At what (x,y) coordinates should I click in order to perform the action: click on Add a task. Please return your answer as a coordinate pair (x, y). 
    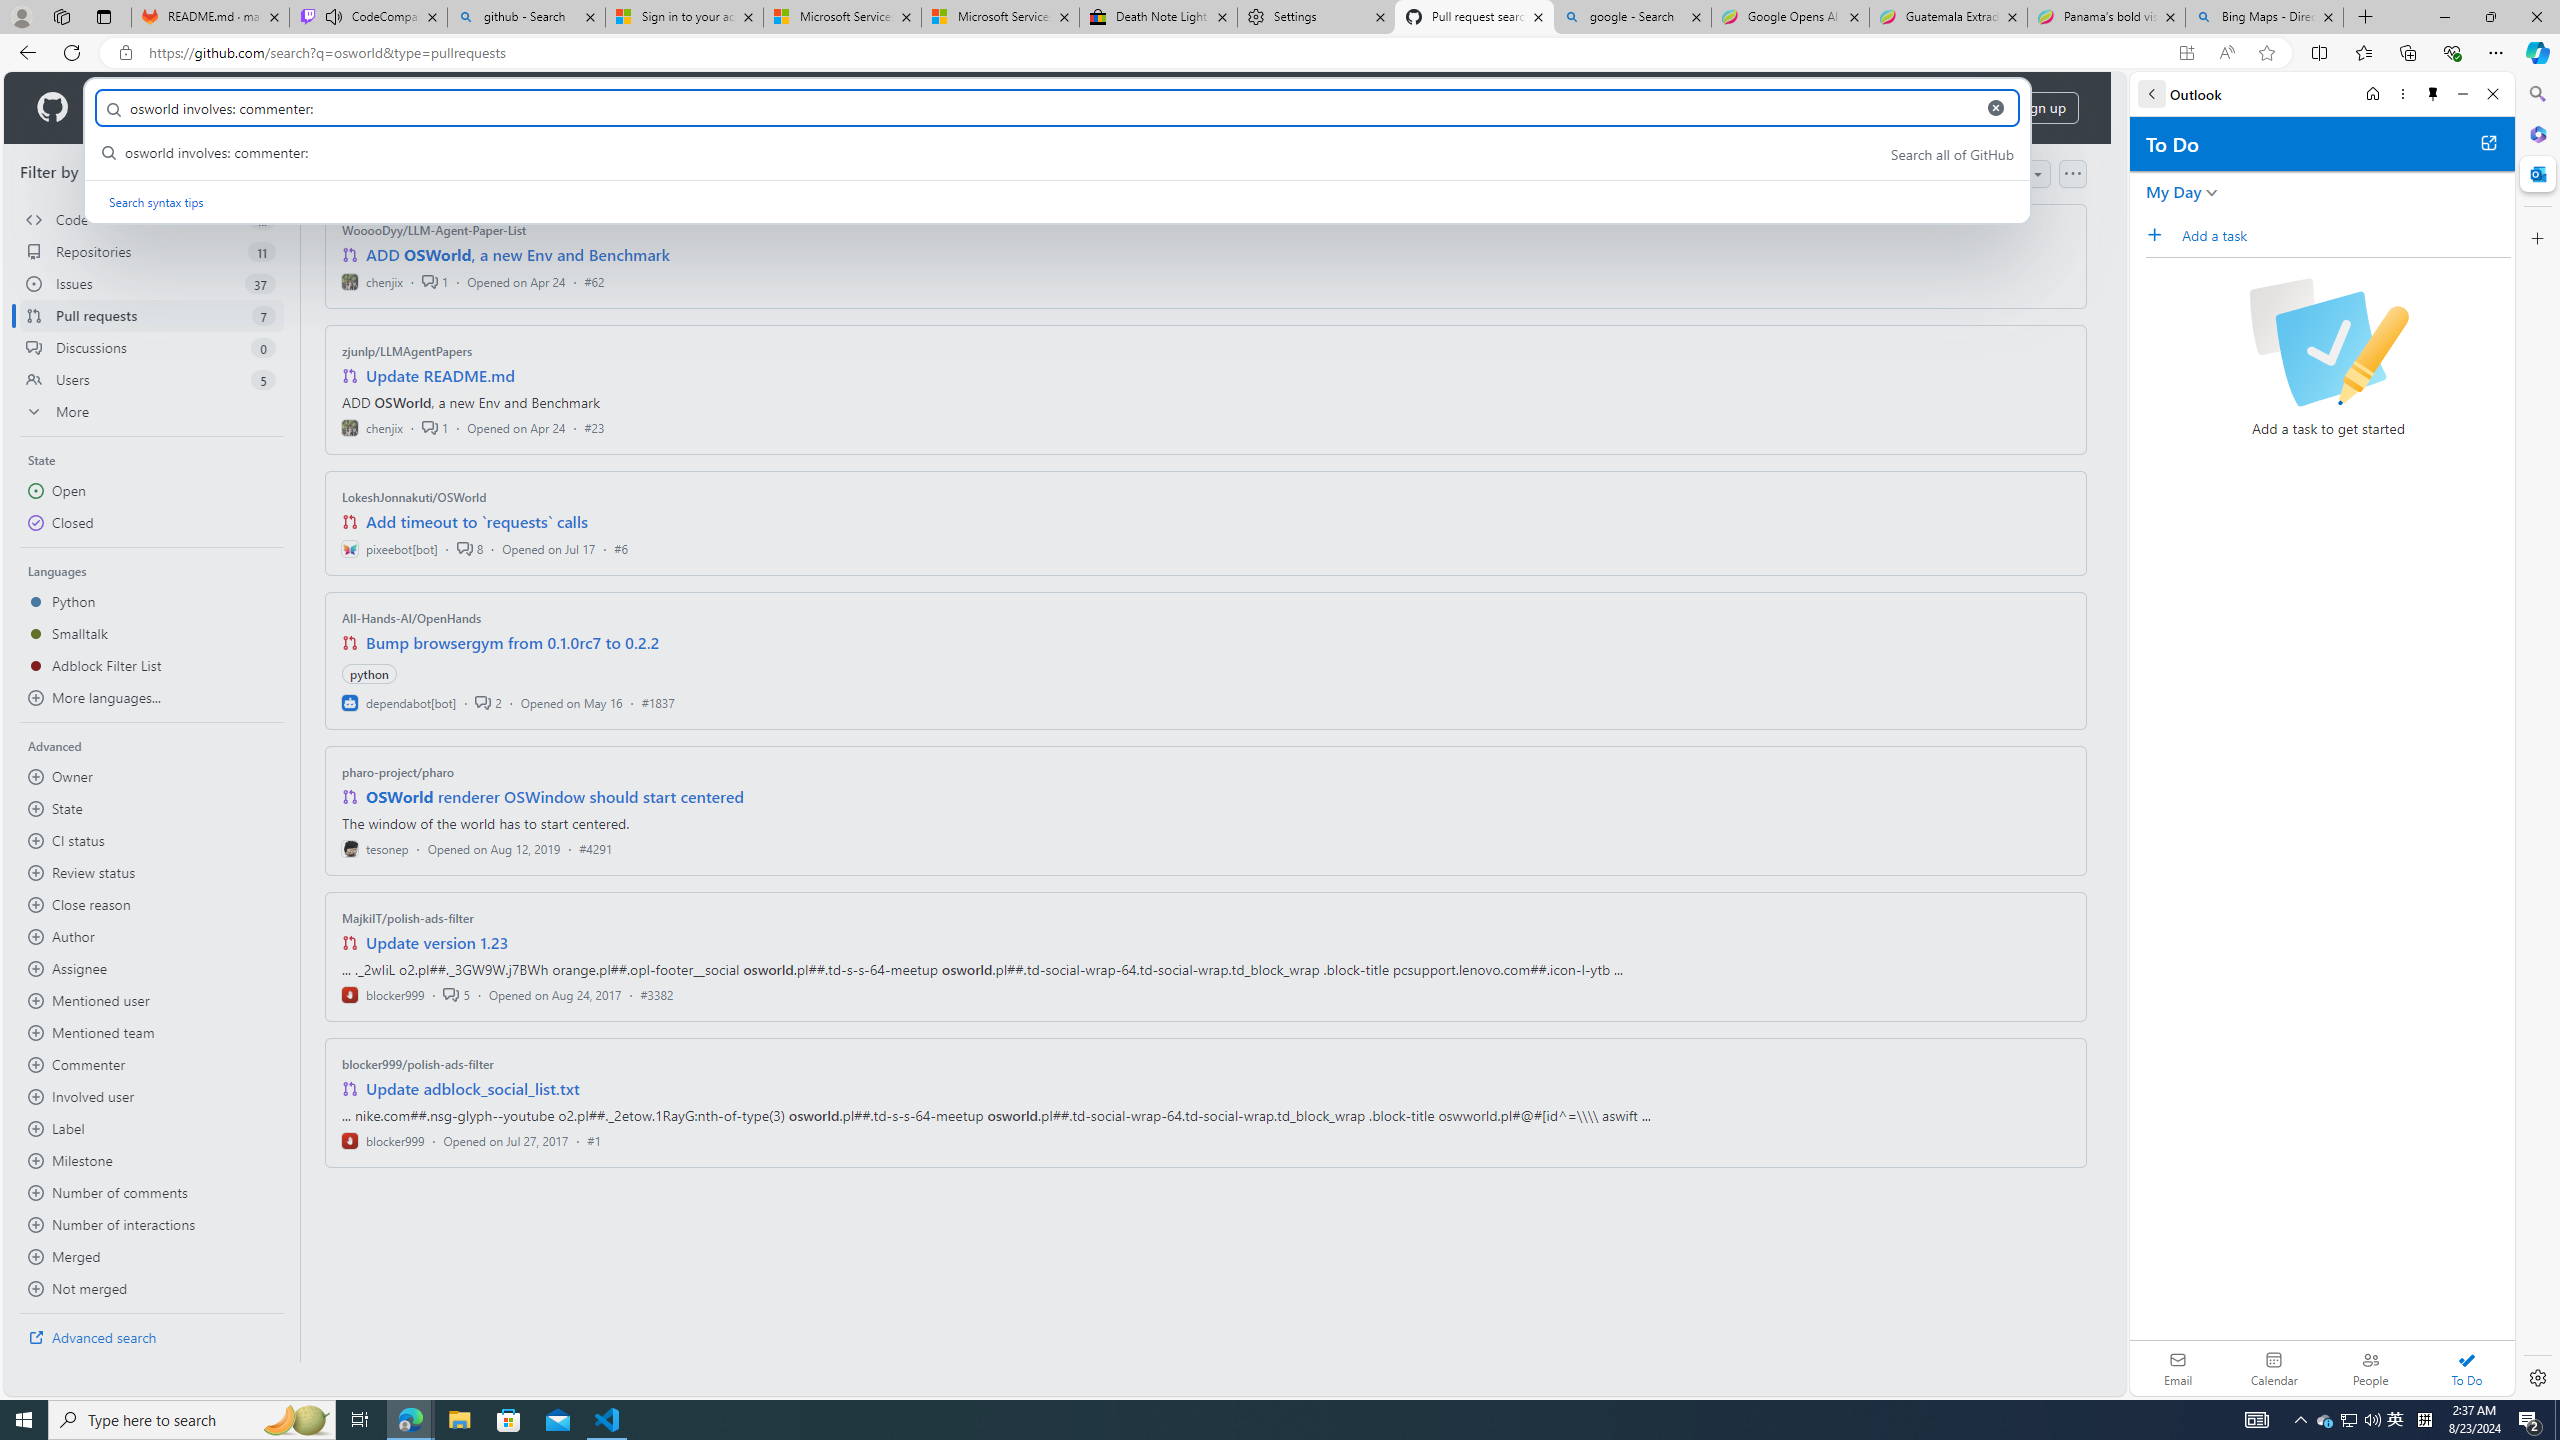
    Looking at the image, I should click on (2160, 234).